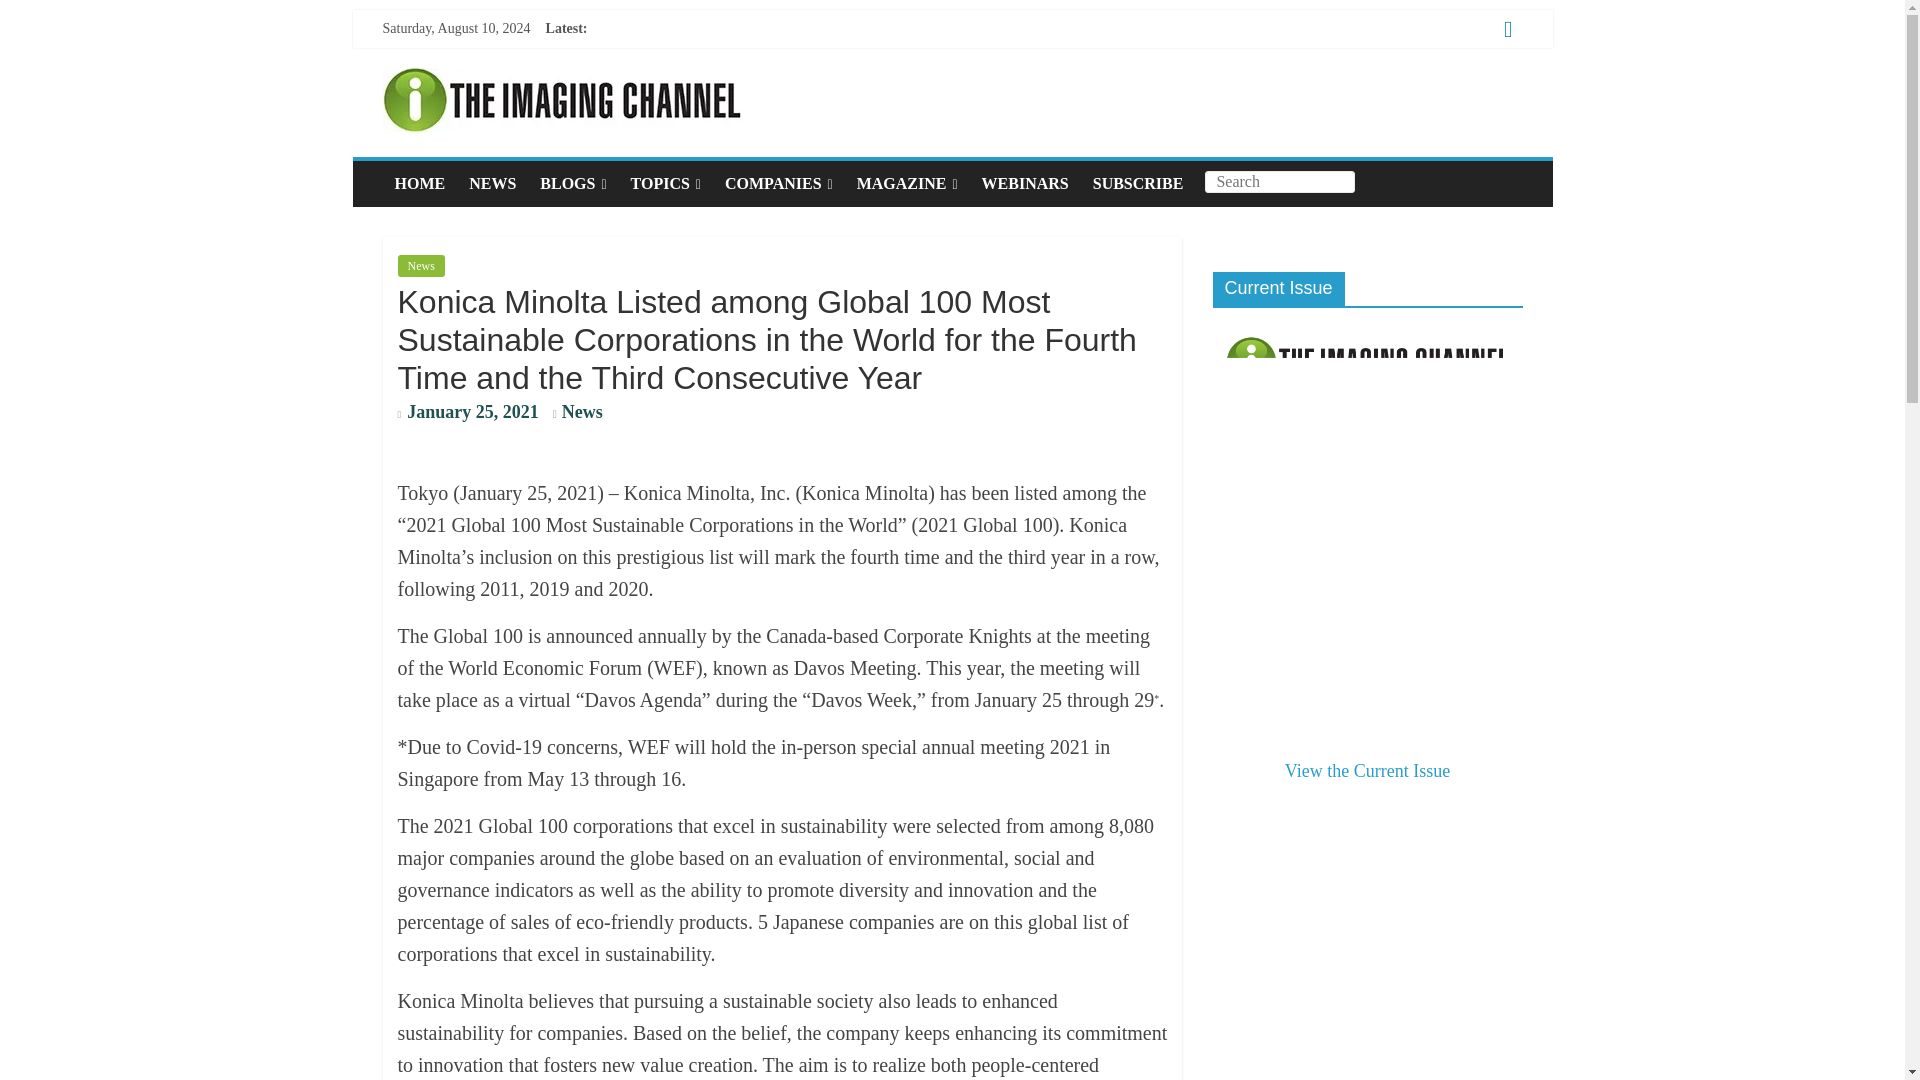  I want to click on News, so click(582, 412).